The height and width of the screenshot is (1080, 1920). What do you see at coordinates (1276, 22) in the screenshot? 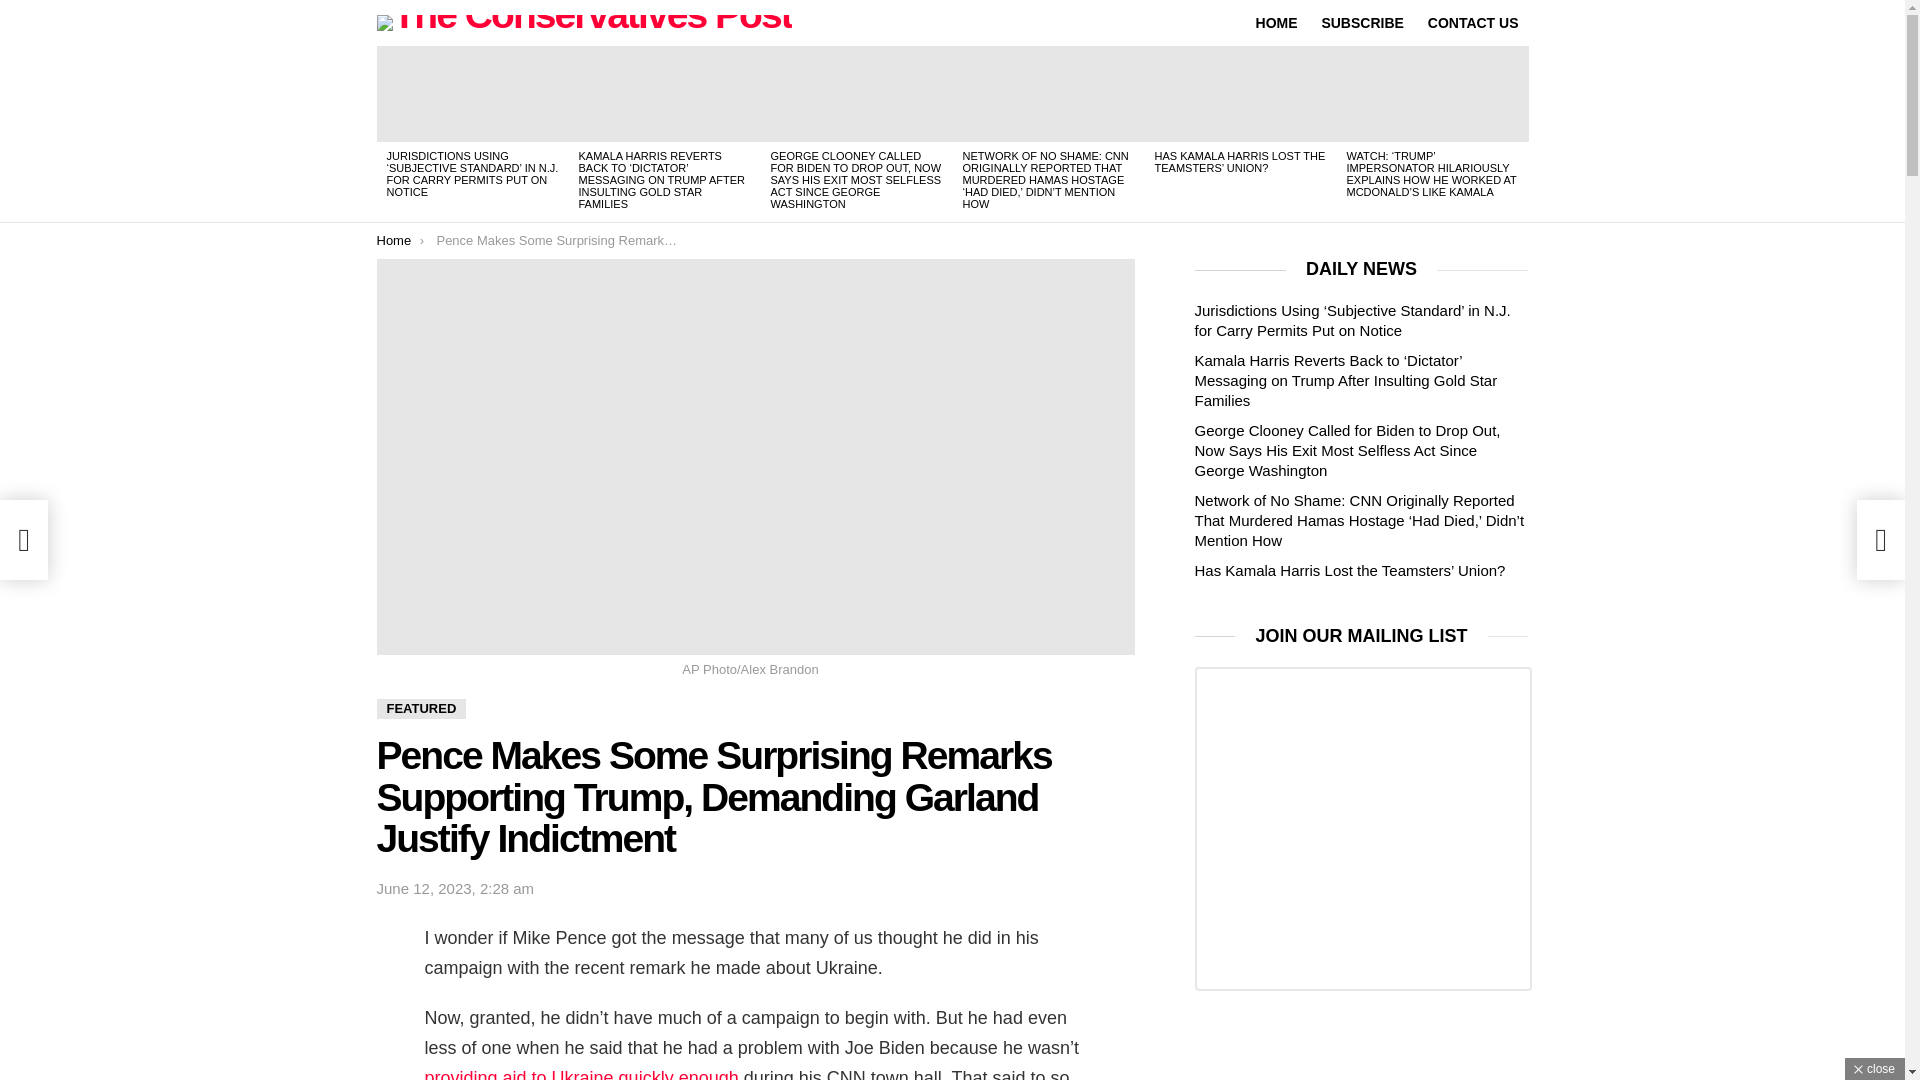
I see `HOME` at bounding box center [1276, 22].